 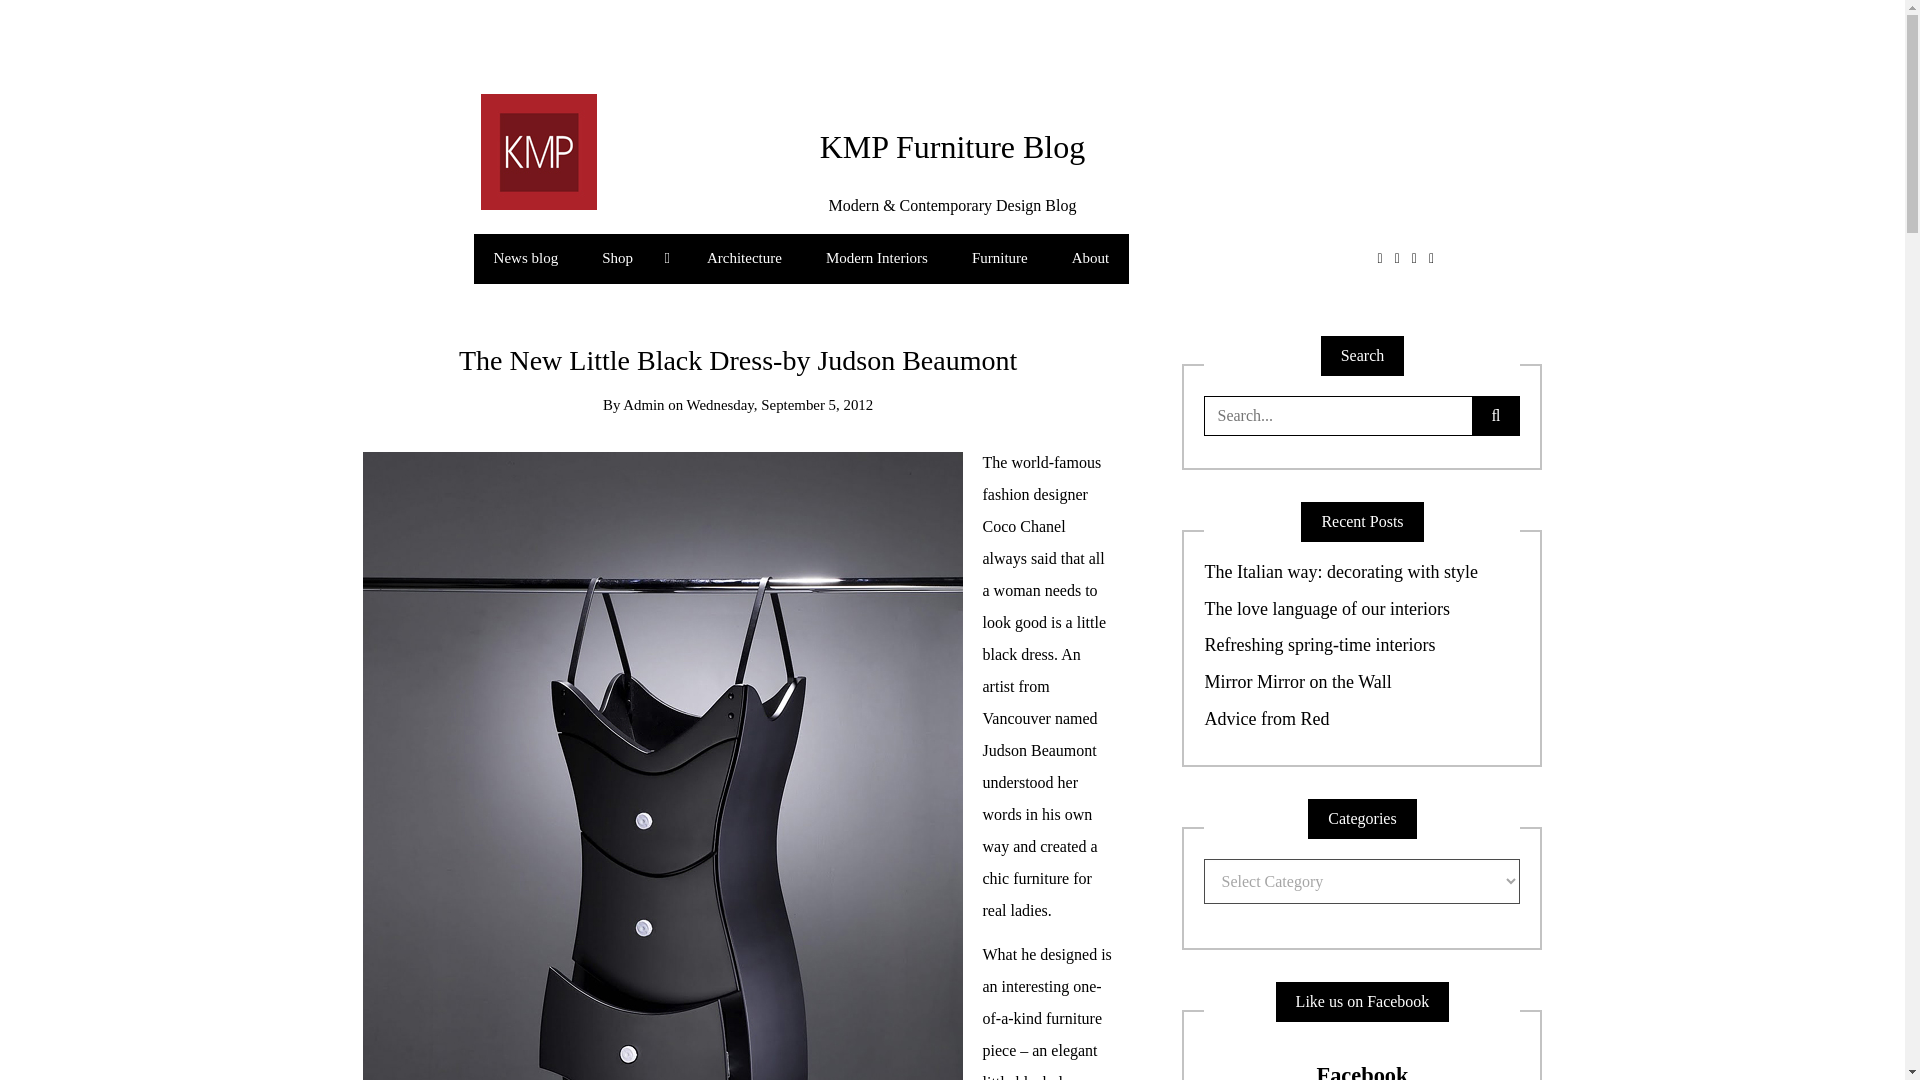 What do you see at coordinates (744, 259) in the screenshot?
I see `Architecture` at bounding box center [744, 259].